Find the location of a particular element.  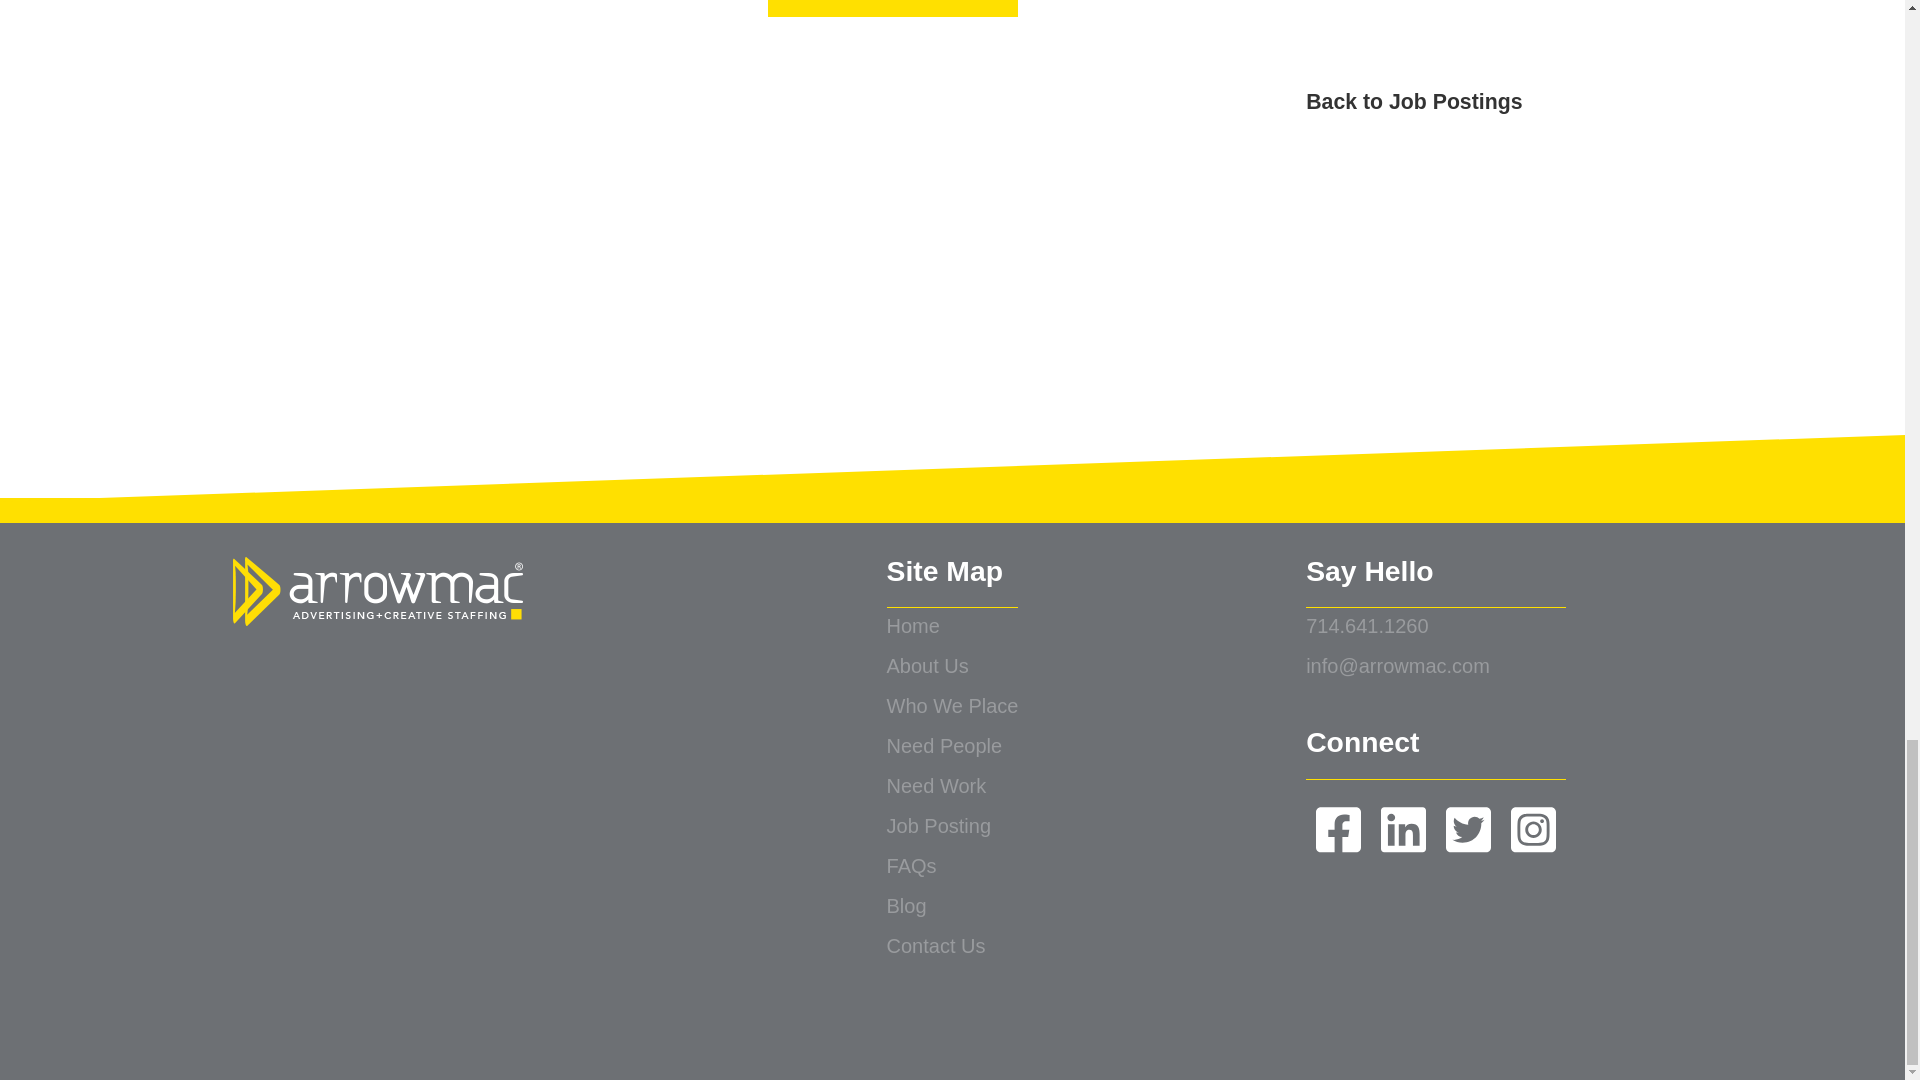

Need Work is located at coordinates (953, 787).